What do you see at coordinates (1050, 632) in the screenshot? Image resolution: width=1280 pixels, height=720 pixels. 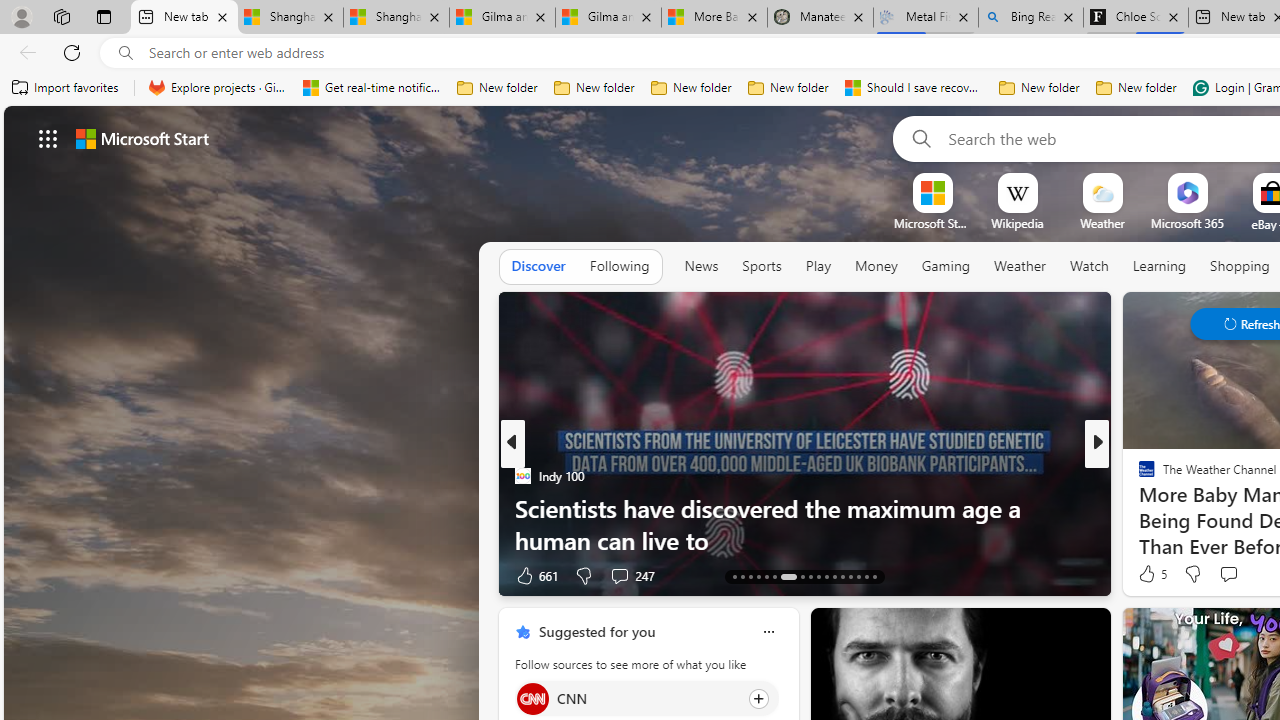 I see `Hide this story` at bounding box center [1050, 632].